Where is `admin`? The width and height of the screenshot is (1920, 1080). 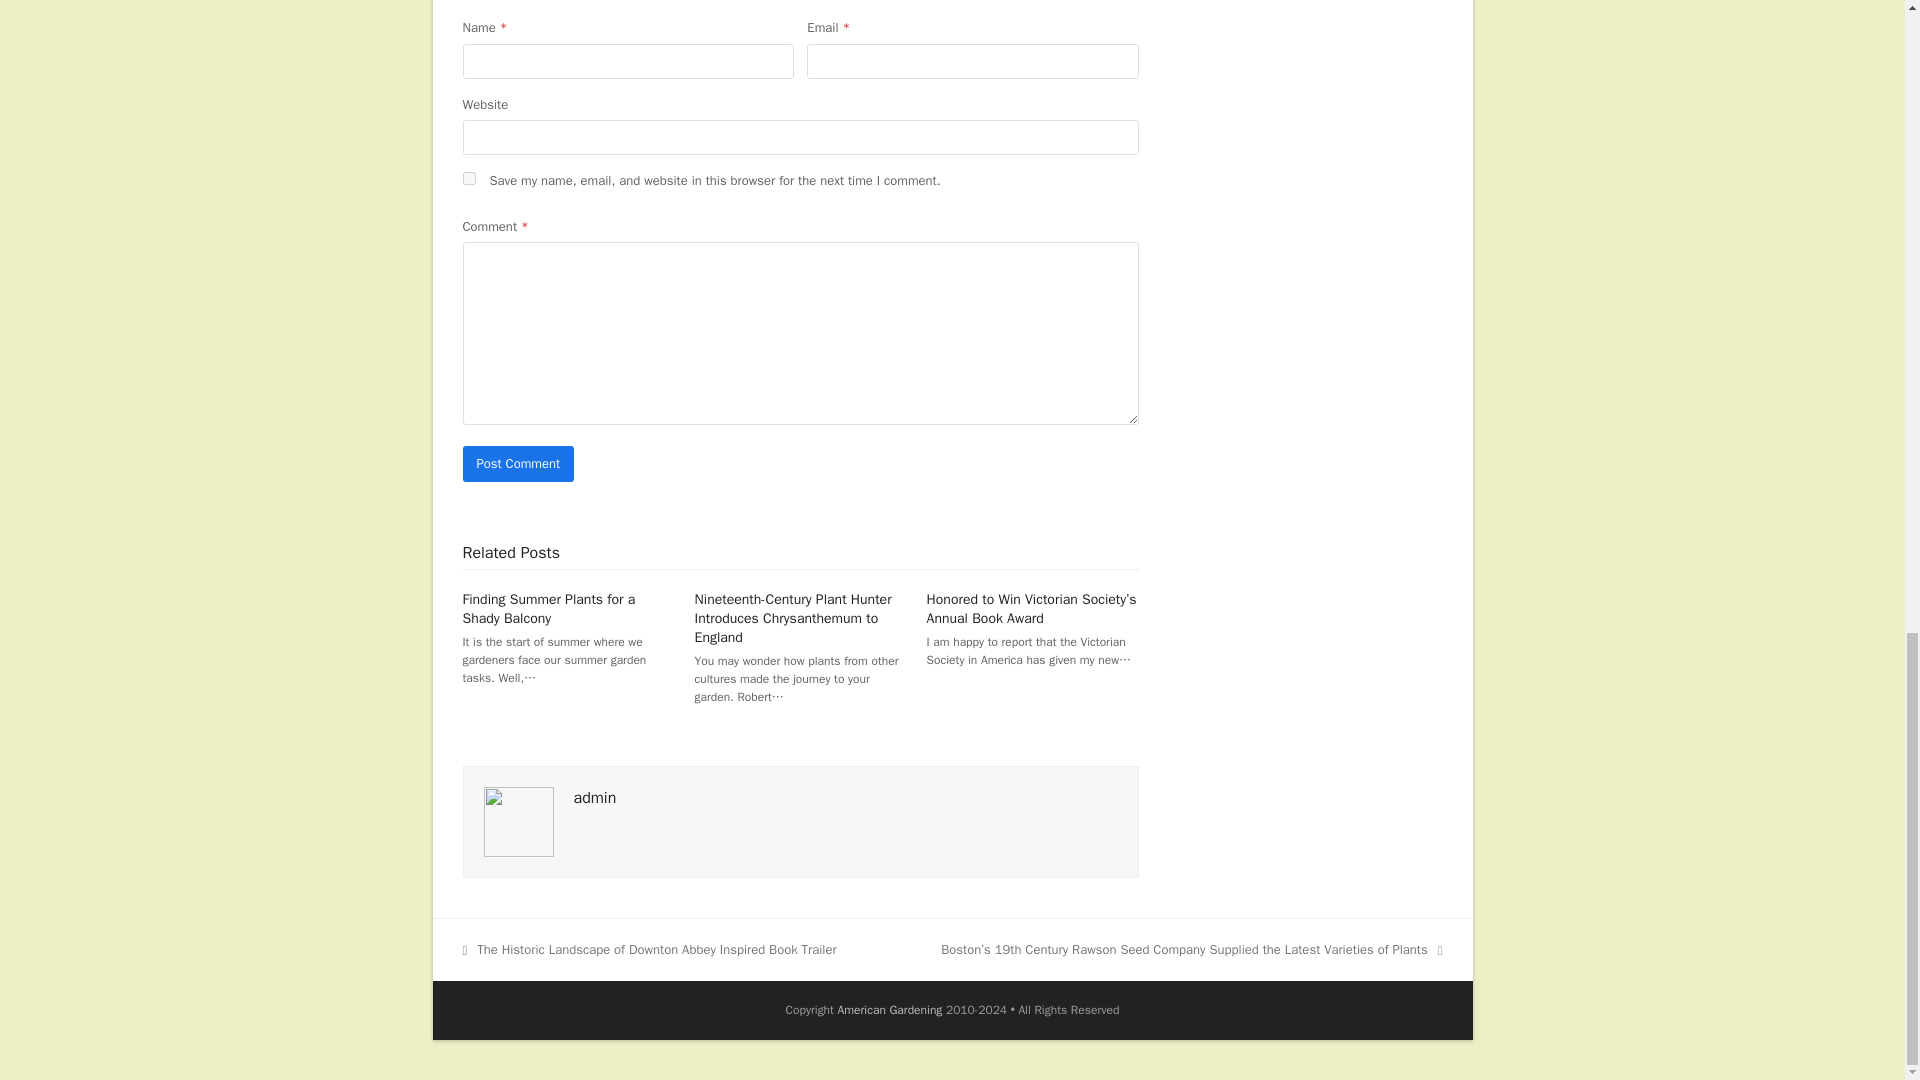 admin is located at coordinates (595, 798).